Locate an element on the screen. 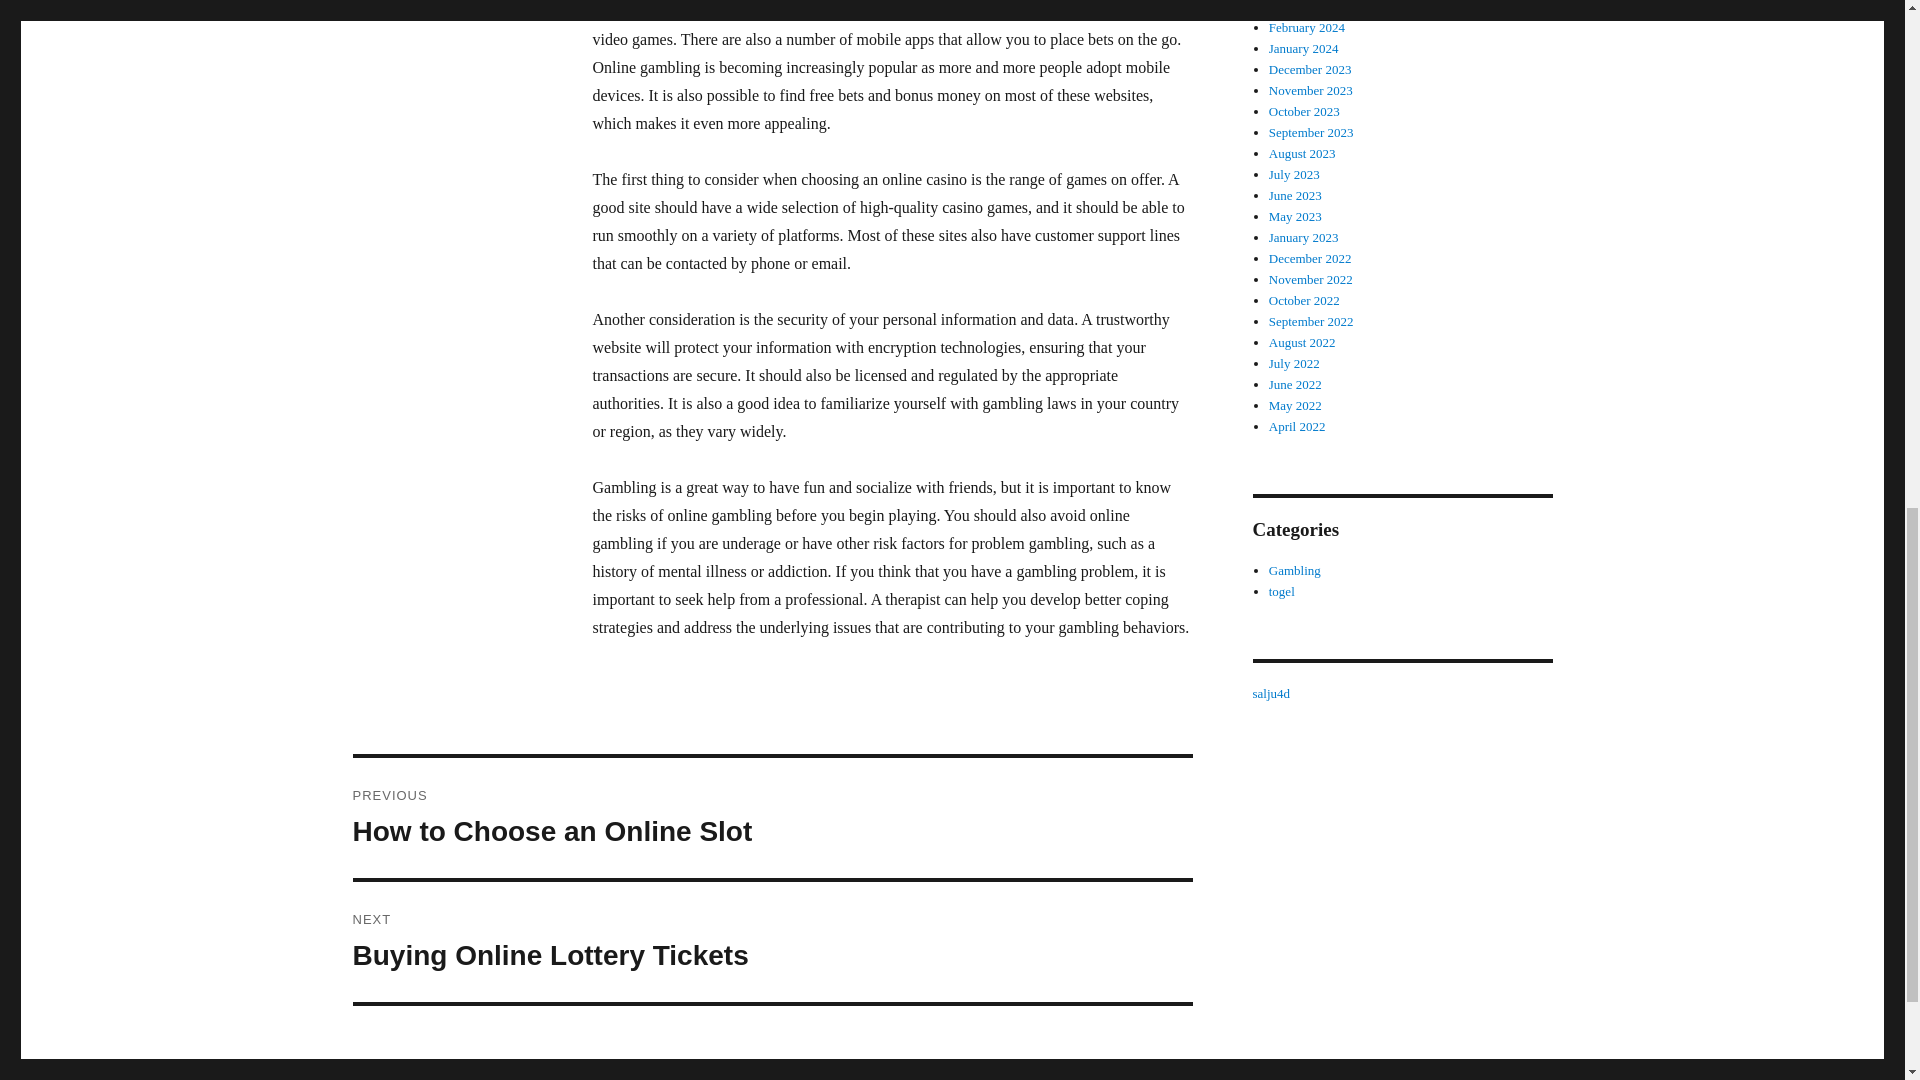  January 2023 is located at coordinates (1304, 238).